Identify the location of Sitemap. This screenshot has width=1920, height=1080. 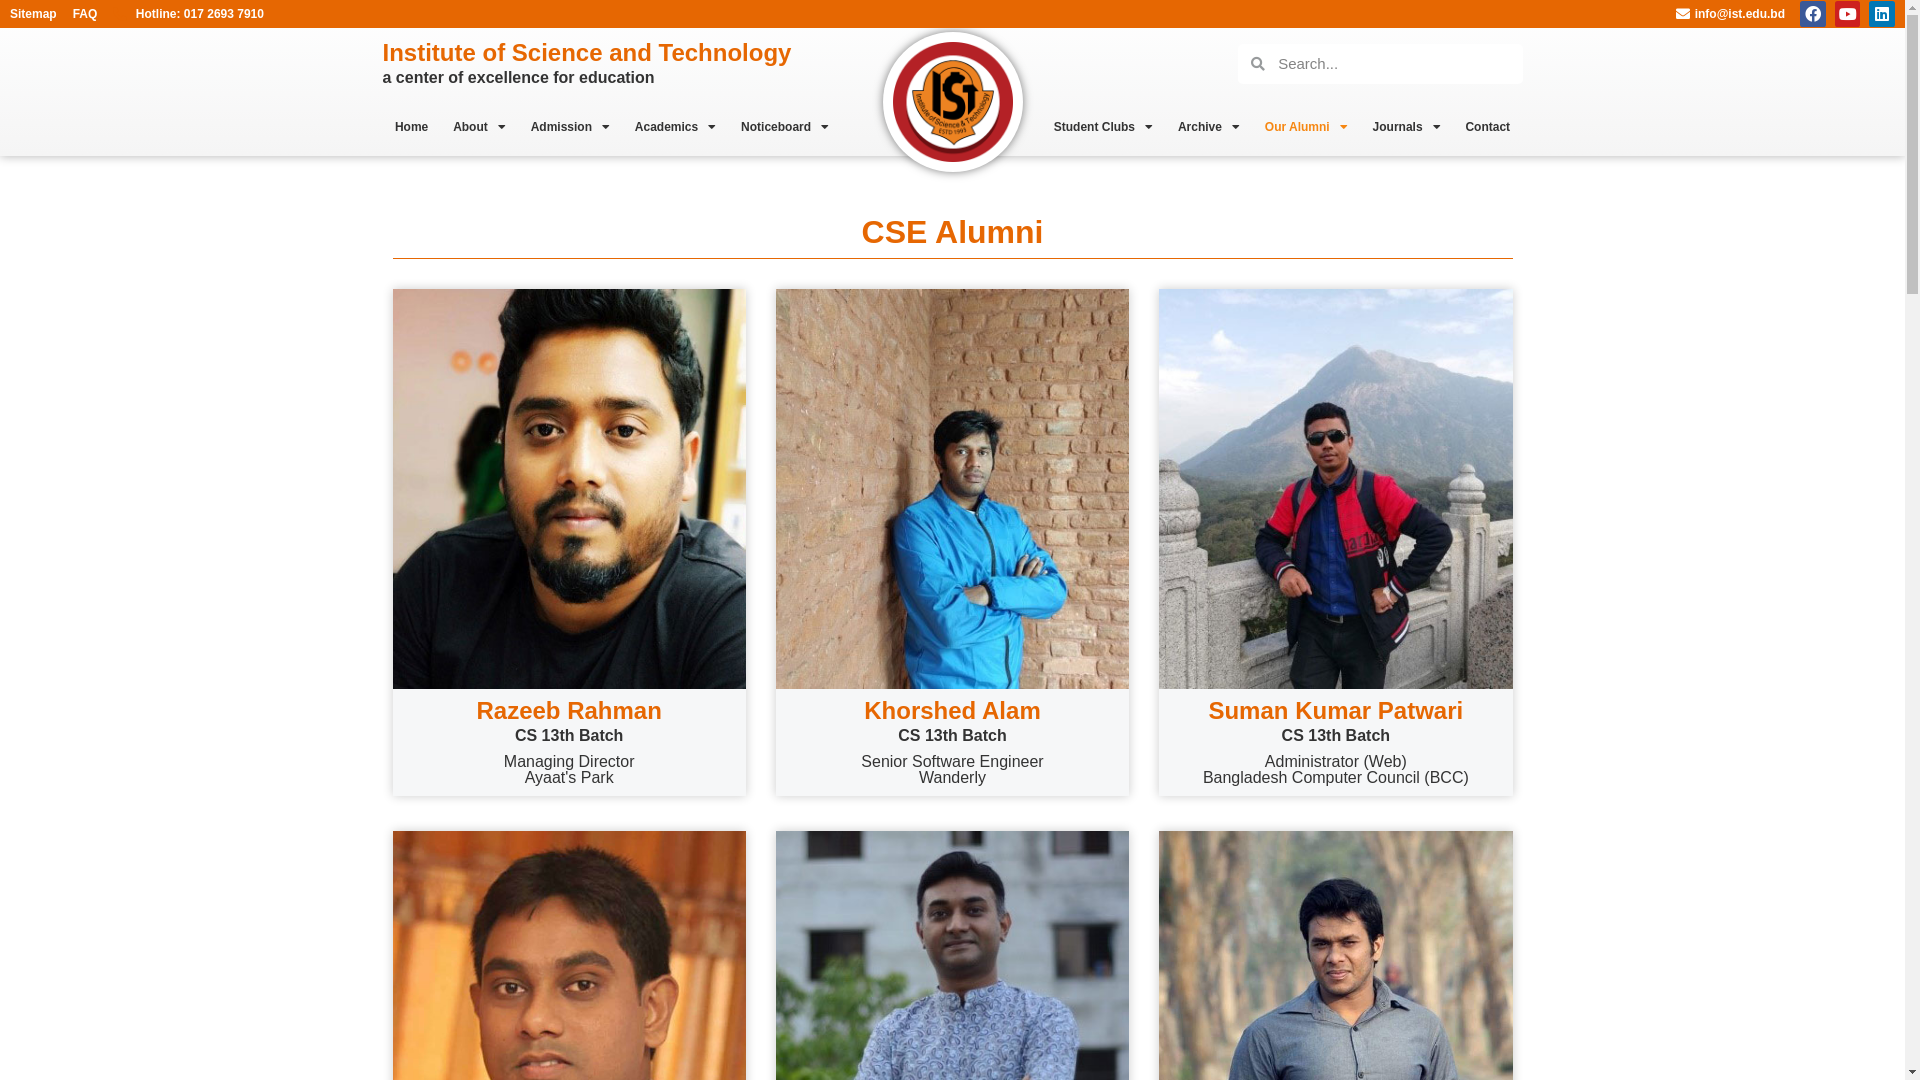
(34, 14).